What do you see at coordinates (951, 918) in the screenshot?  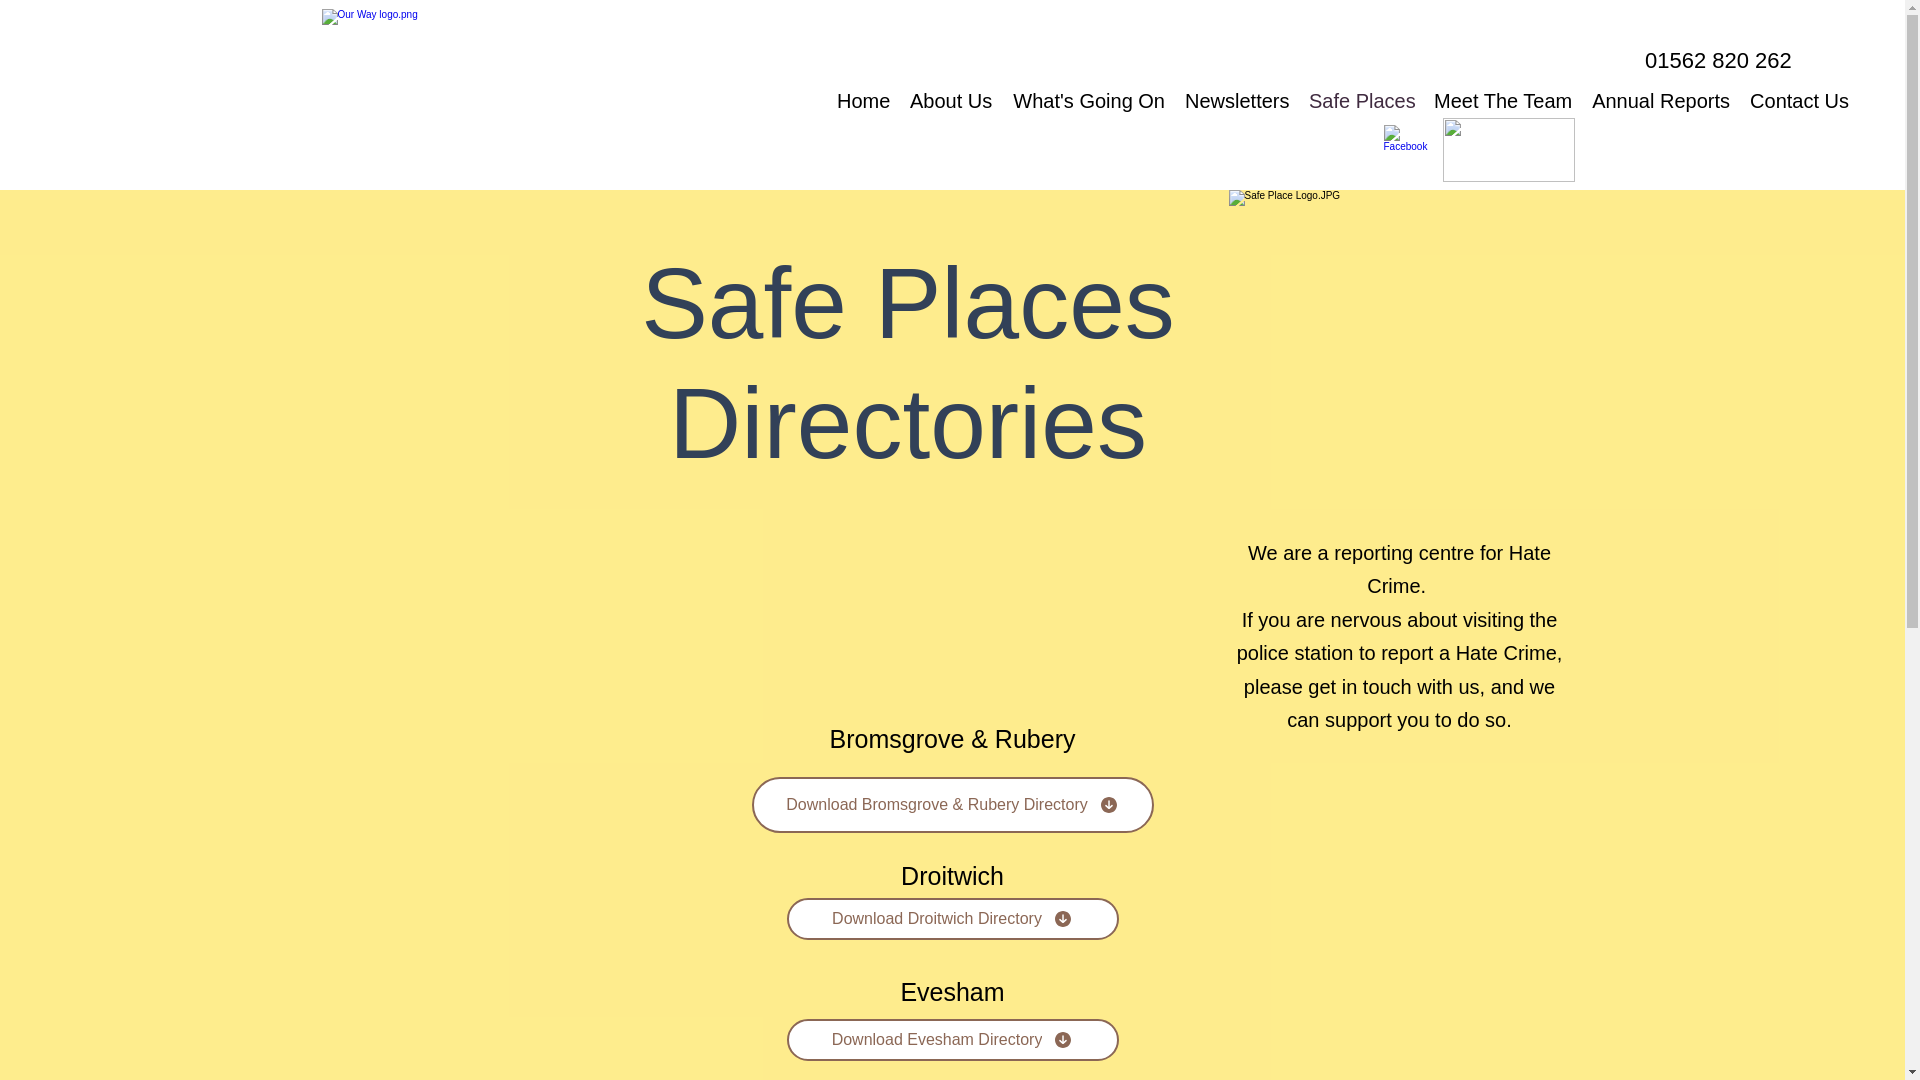 I see `Download Droitwich Directory` at bounding box center [951, 918].